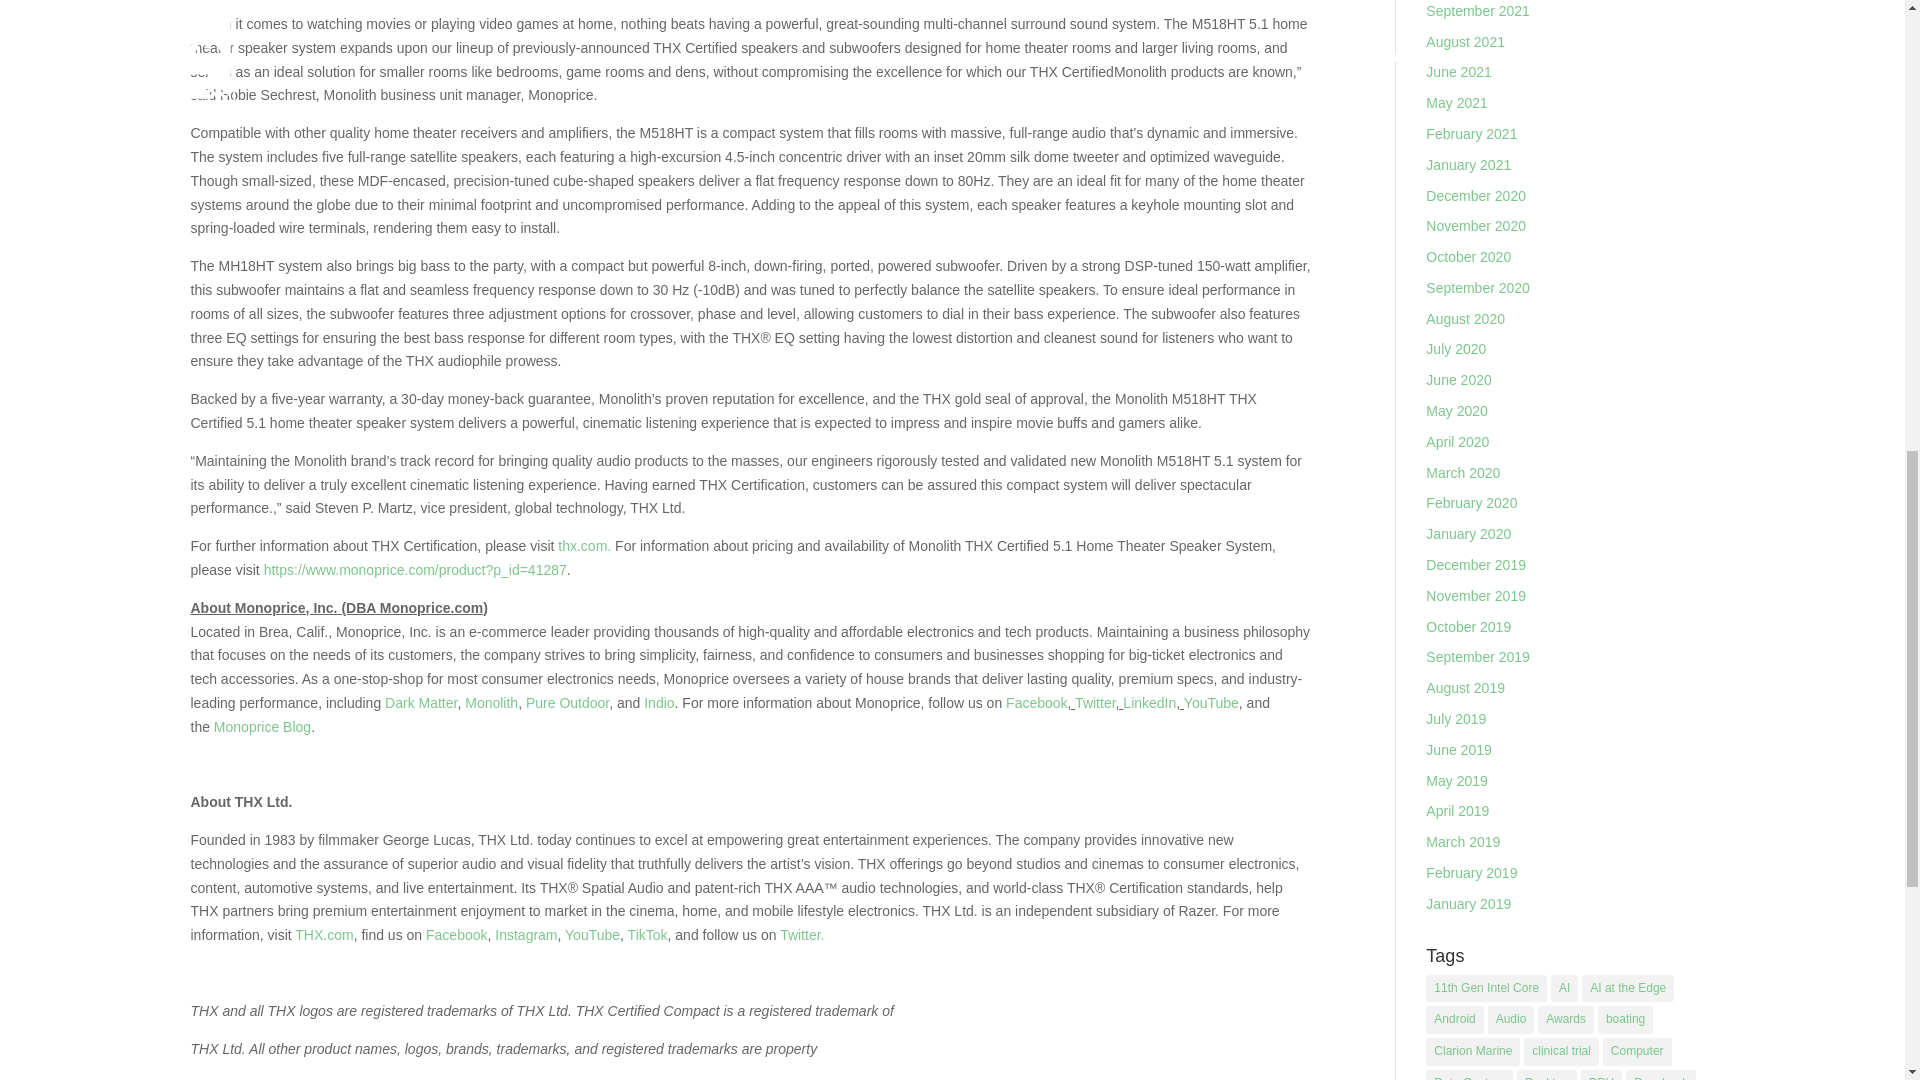 This screenshot has width=1920, height=1080. What do you see at coordinates (567, 702) in the screenshot?
I see `Pure Outdoor` at bounding box center [567, 702].